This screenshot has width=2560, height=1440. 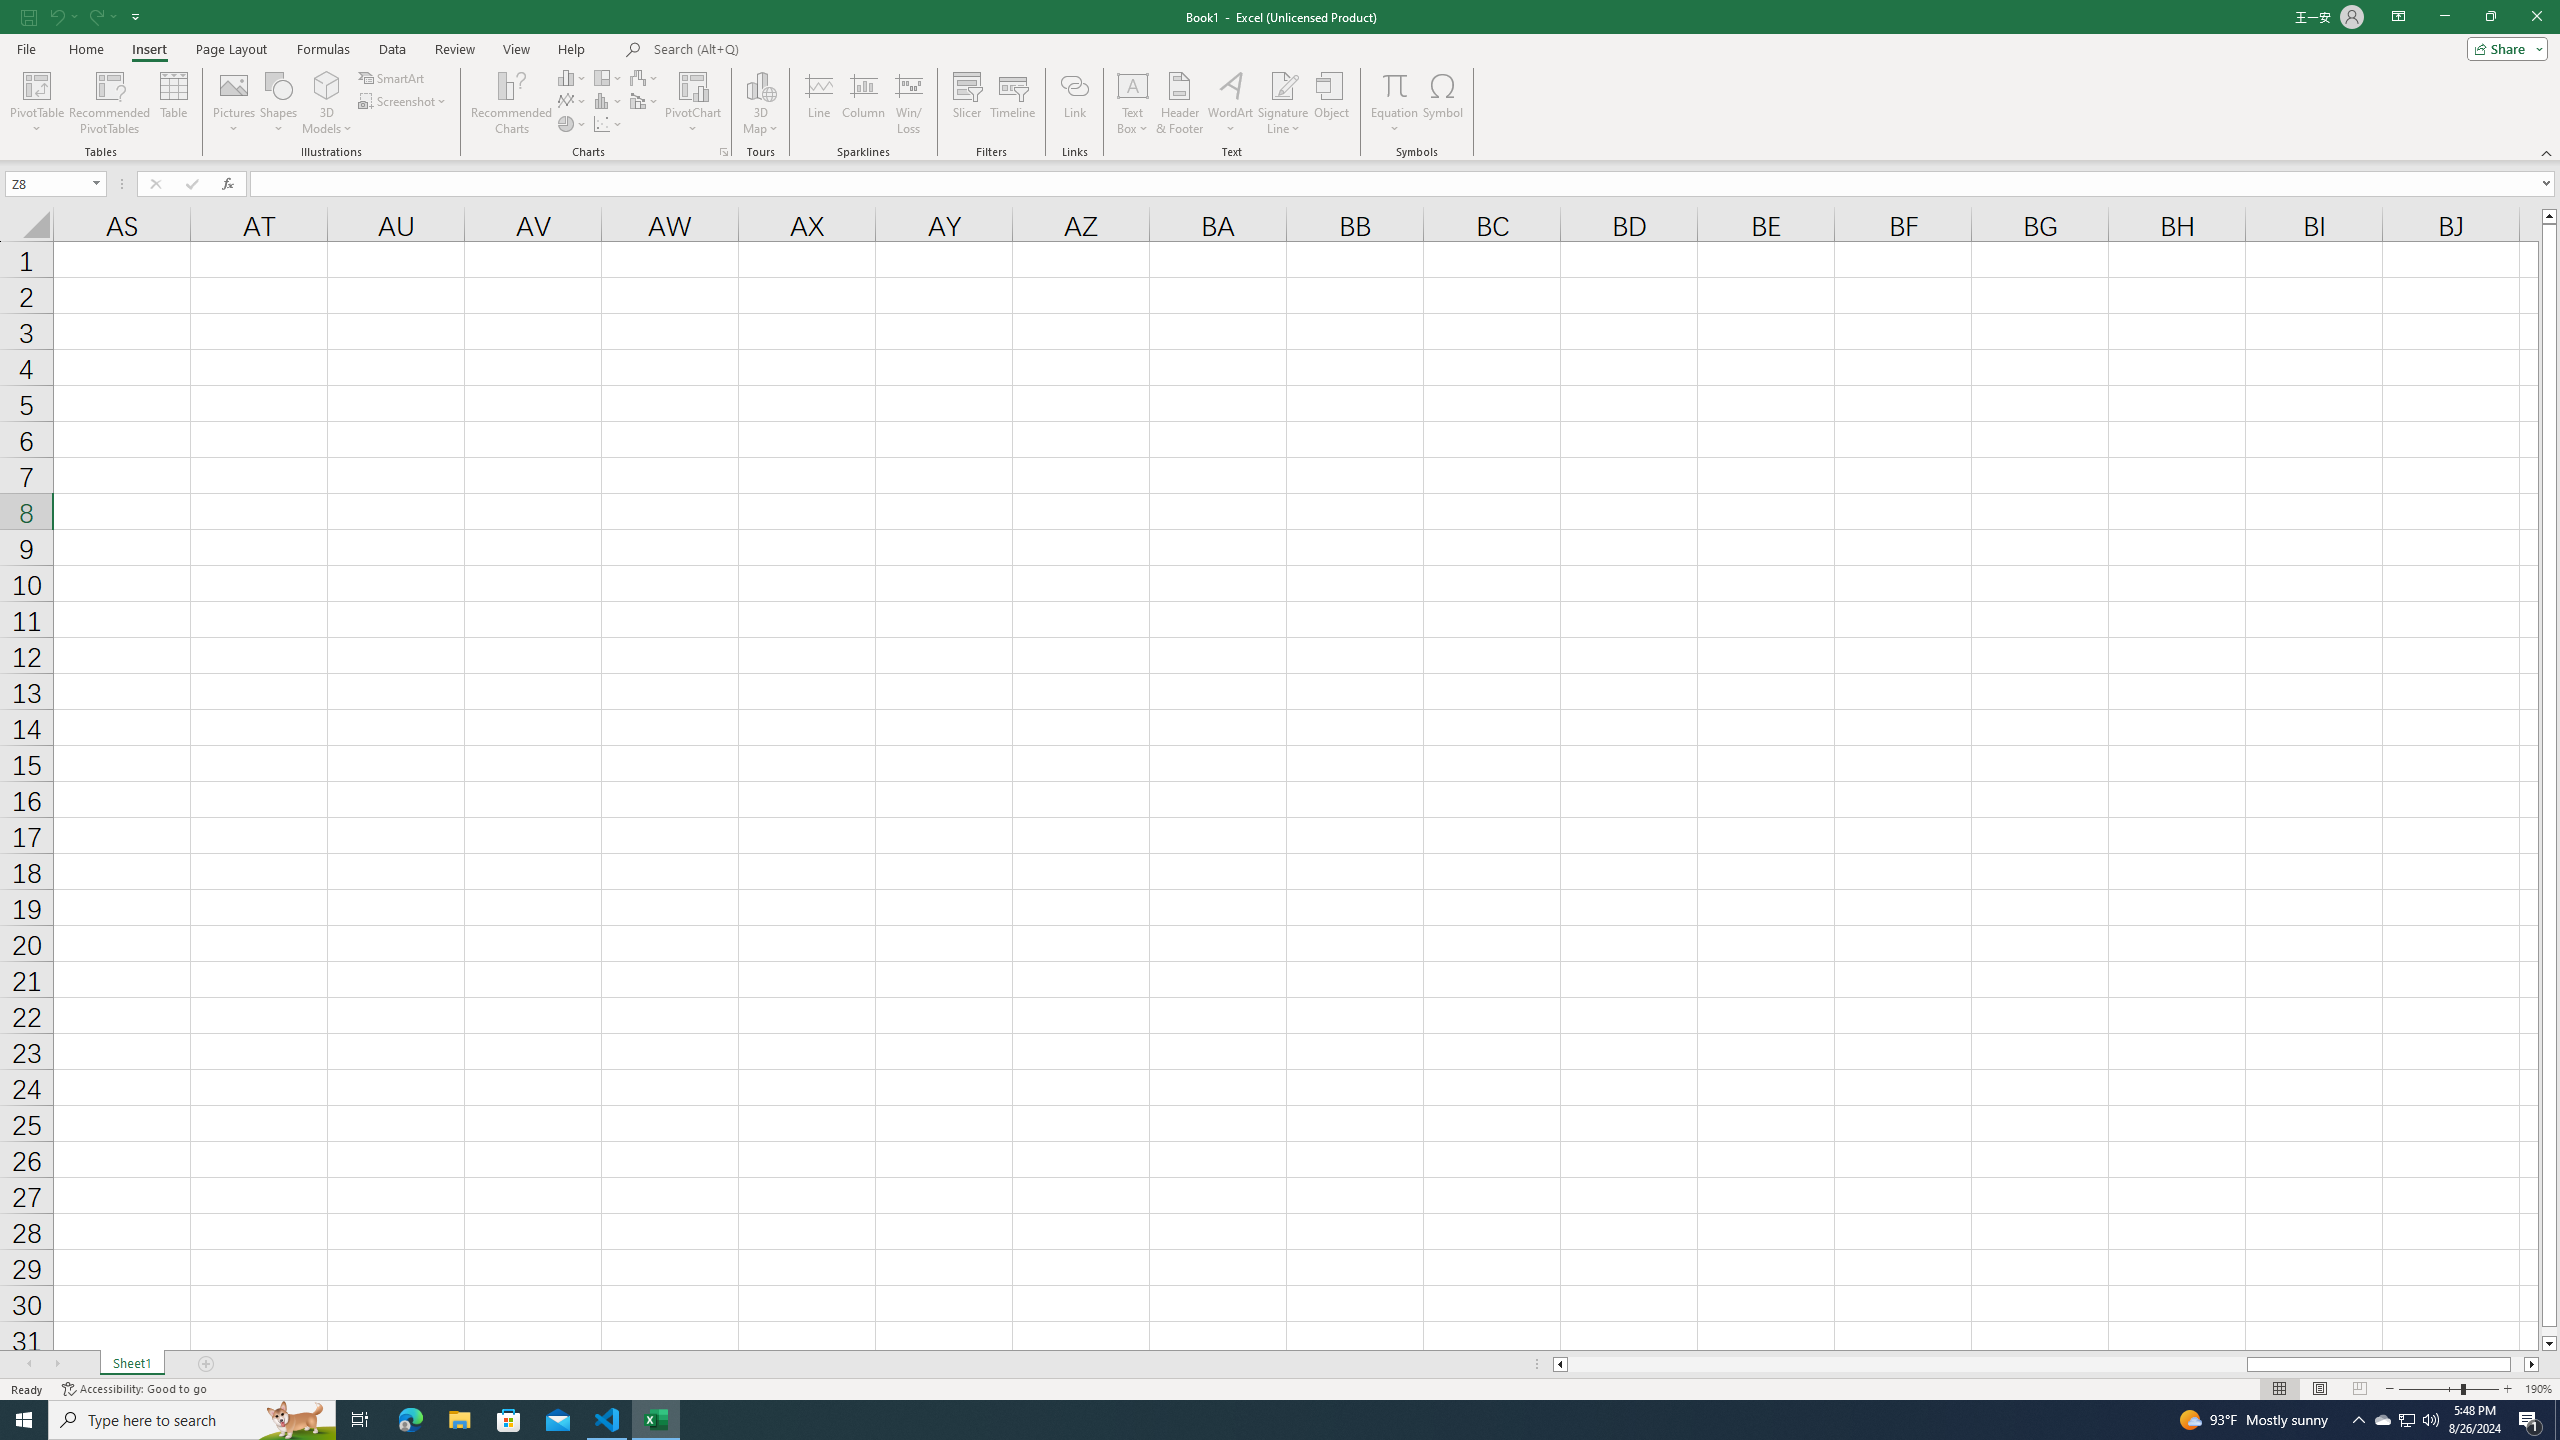 I want to click on Accessibility Checker Accessibility: Good to go, so click(x=134, y=1389).